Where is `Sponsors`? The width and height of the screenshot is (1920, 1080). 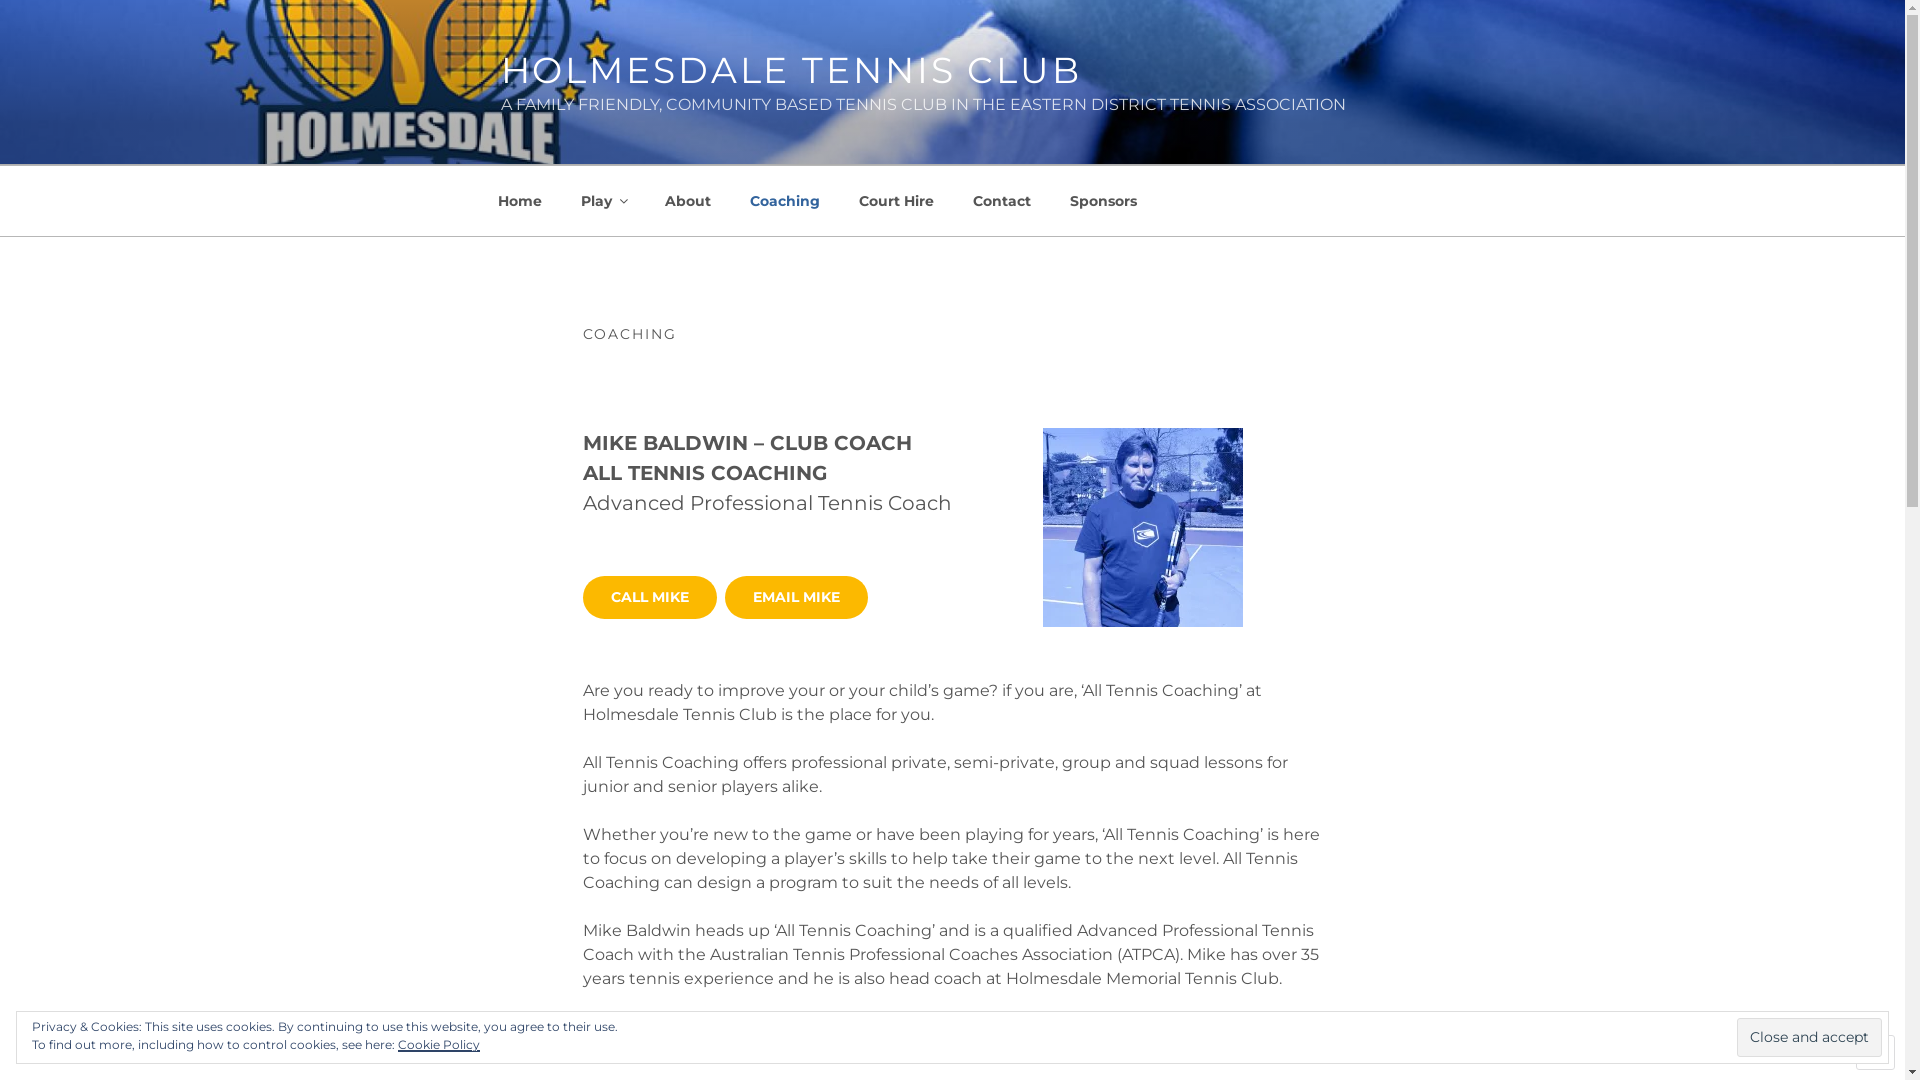
Sponsors is located at coordinates (1103, 200).